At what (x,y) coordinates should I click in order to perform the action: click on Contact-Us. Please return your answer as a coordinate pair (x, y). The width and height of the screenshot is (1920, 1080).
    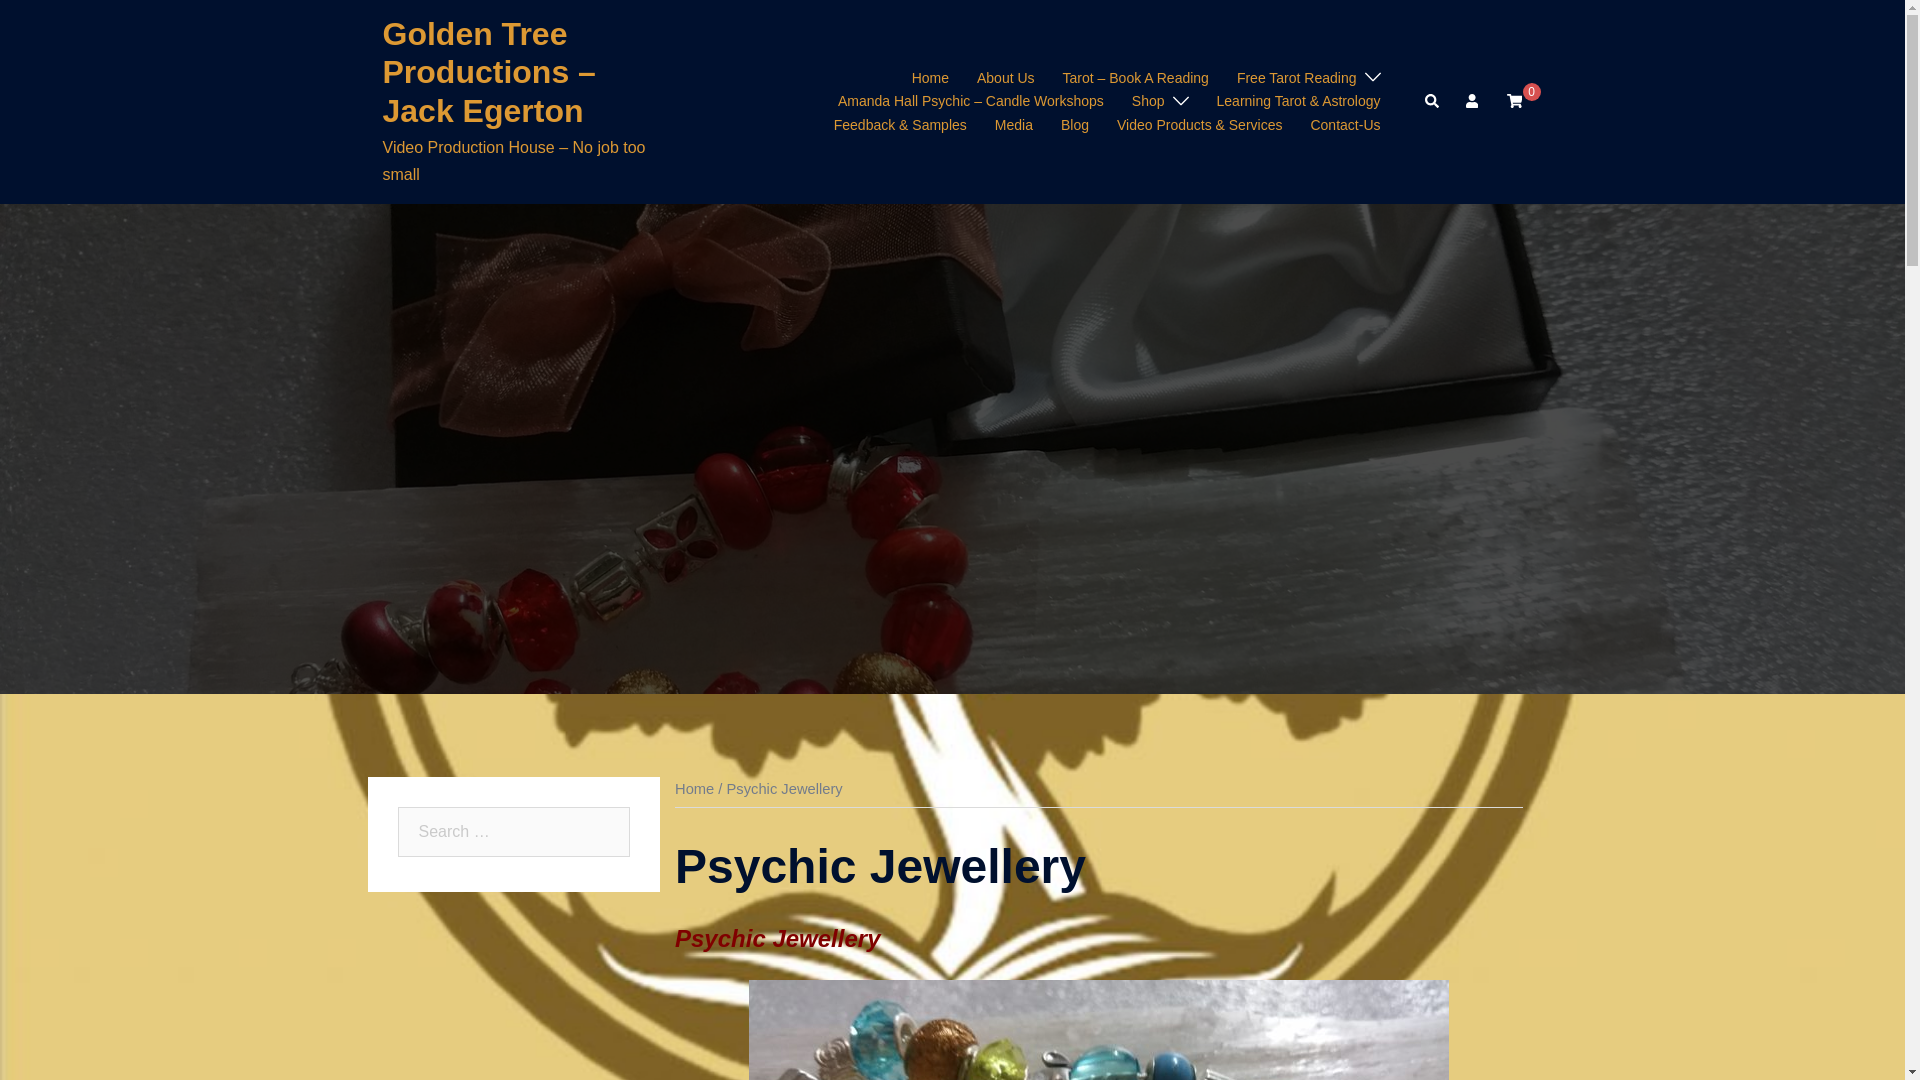
    Looking at the image, I should click on (1345, 126).